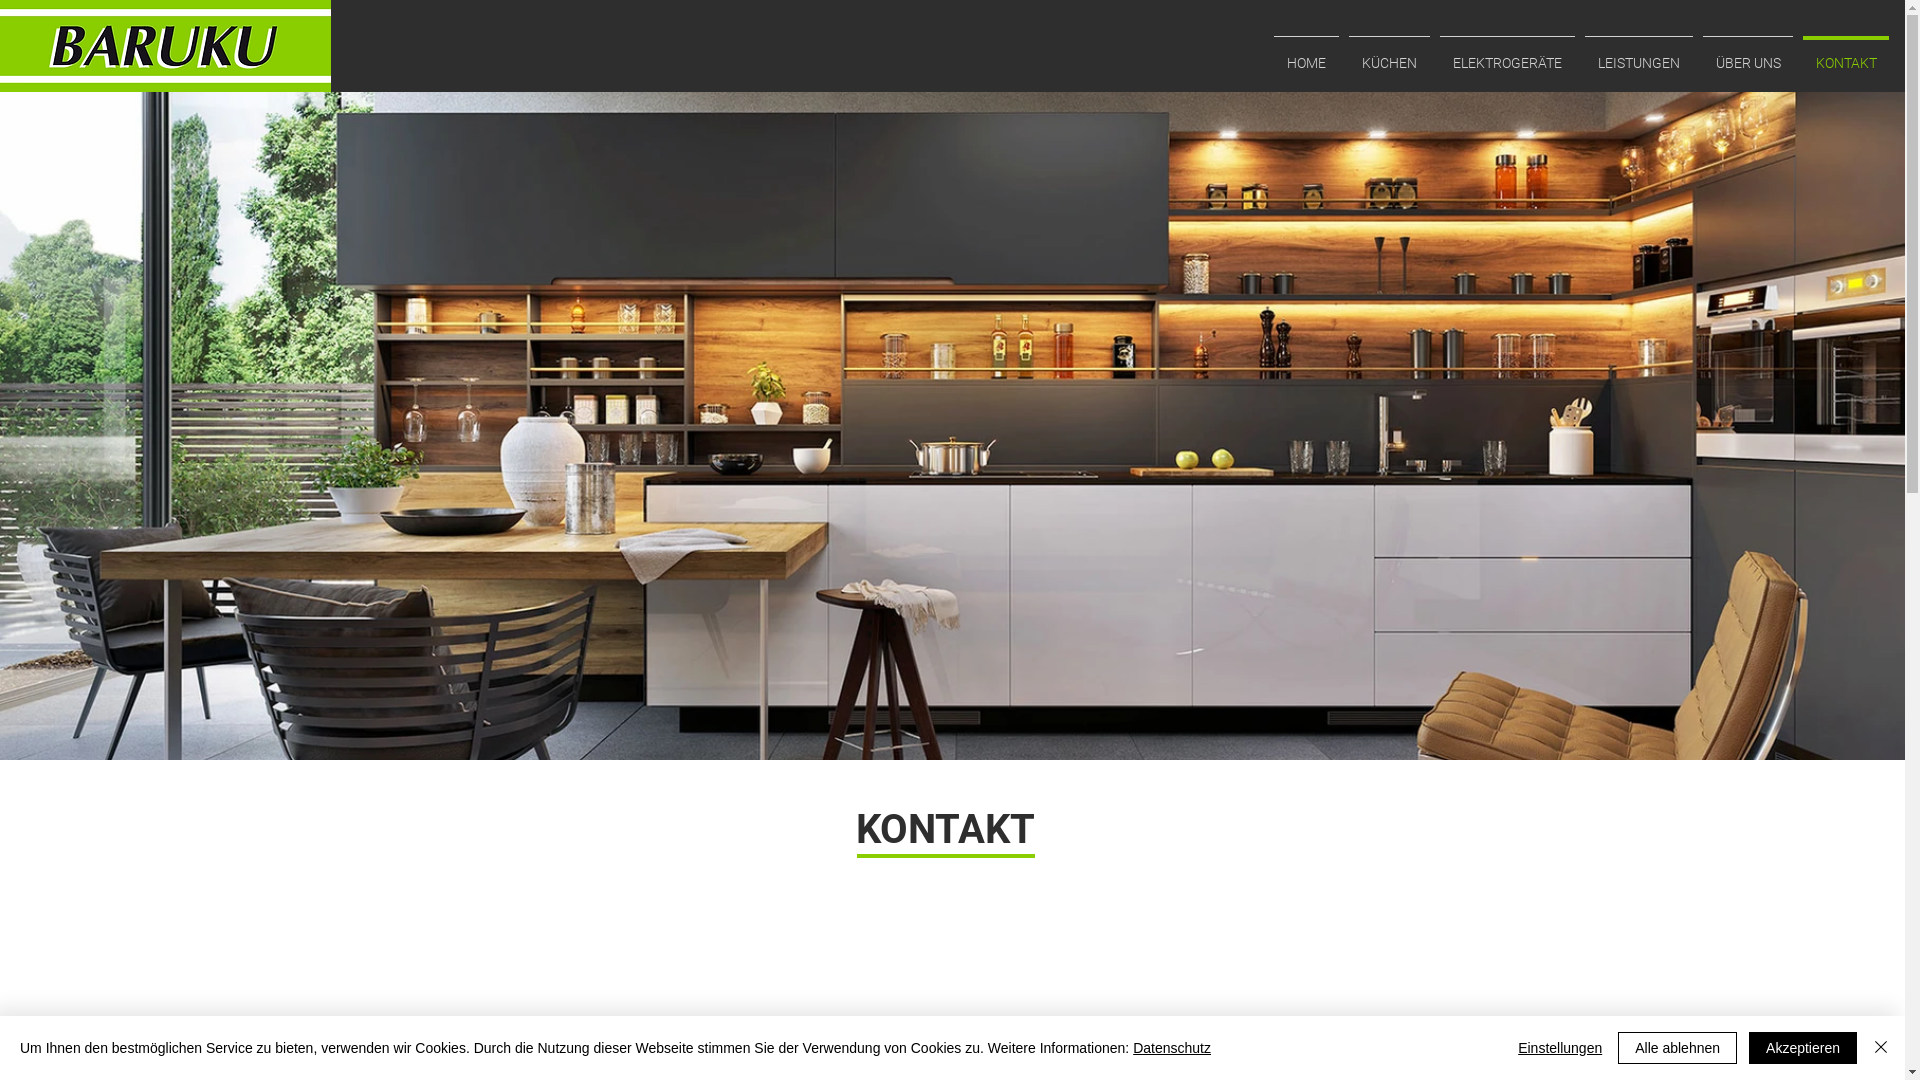  What do you see at coordinates (1678, 1048) in the screenshot?
I see `Alle ablehnen` at bounding box center [1678, 1048].